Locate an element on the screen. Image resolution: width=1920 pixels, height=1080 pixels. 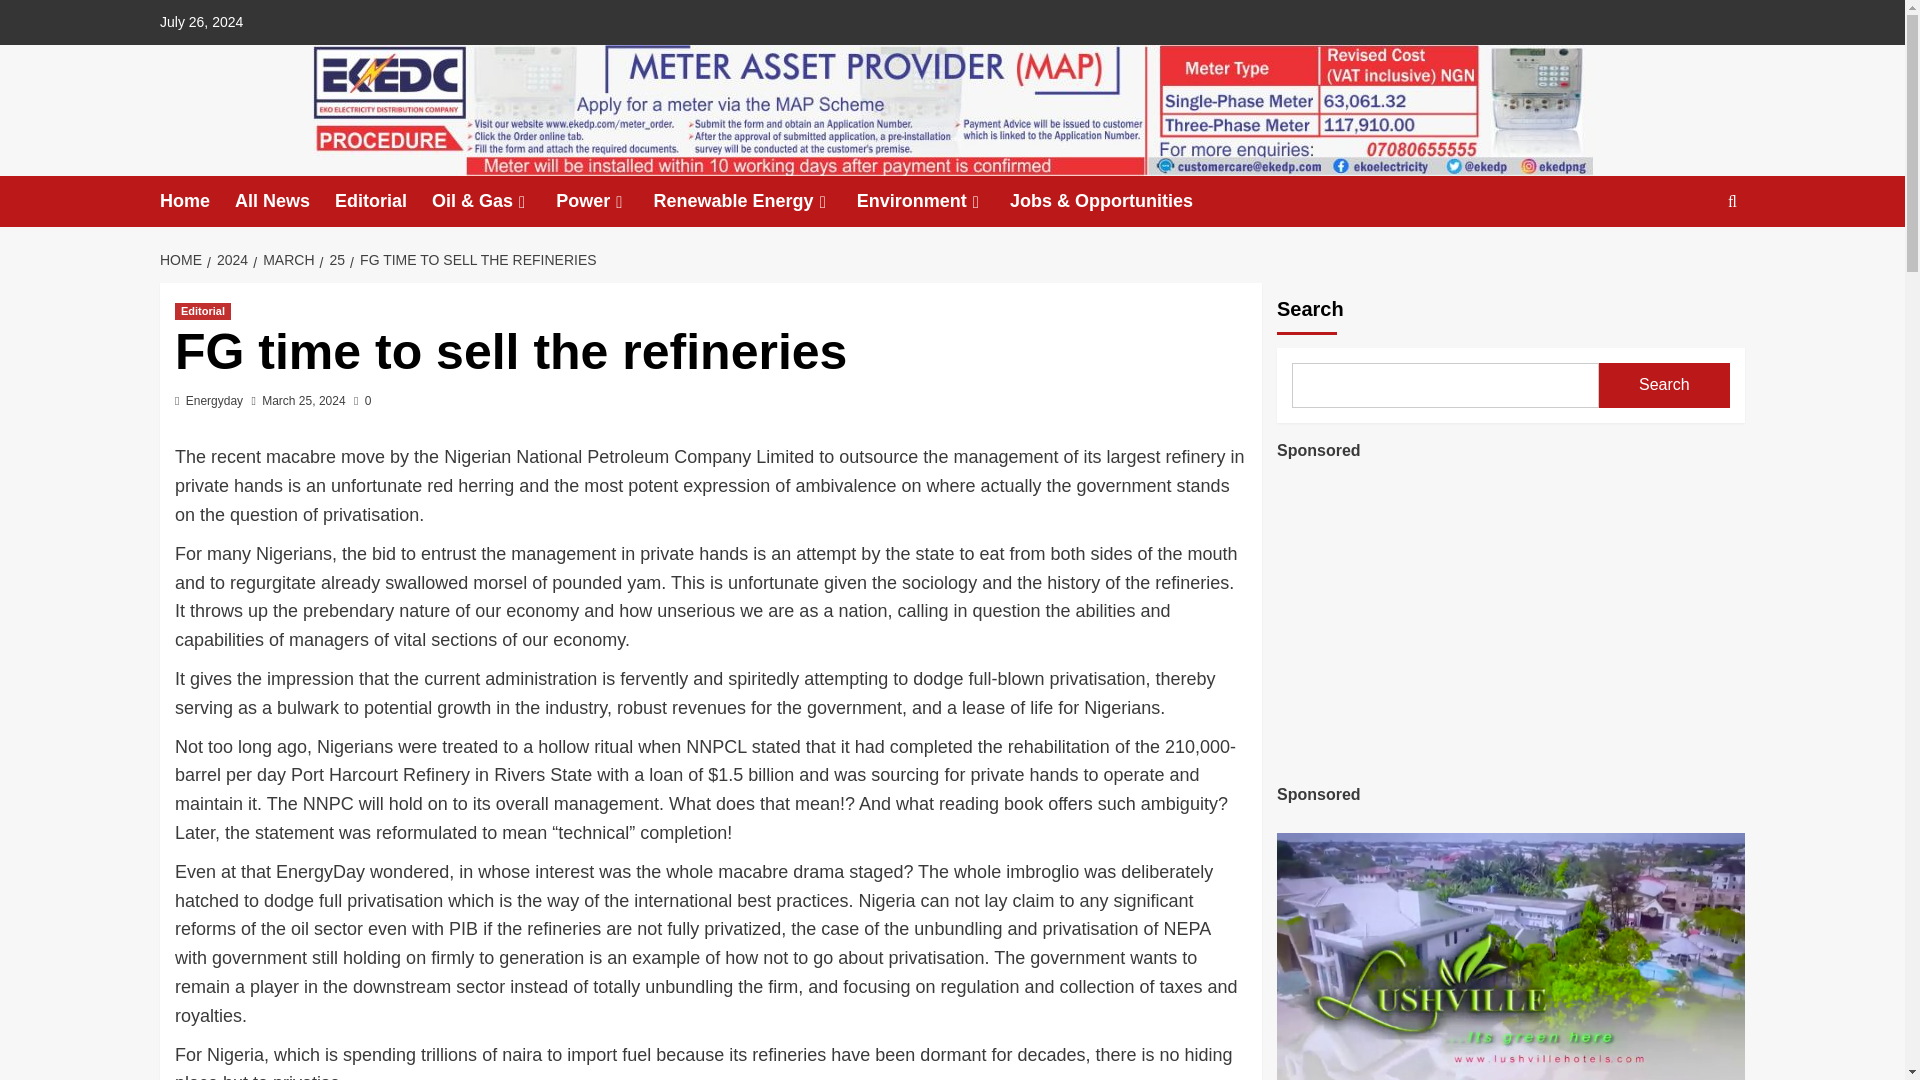
0 is located at coordinates (362, 401).